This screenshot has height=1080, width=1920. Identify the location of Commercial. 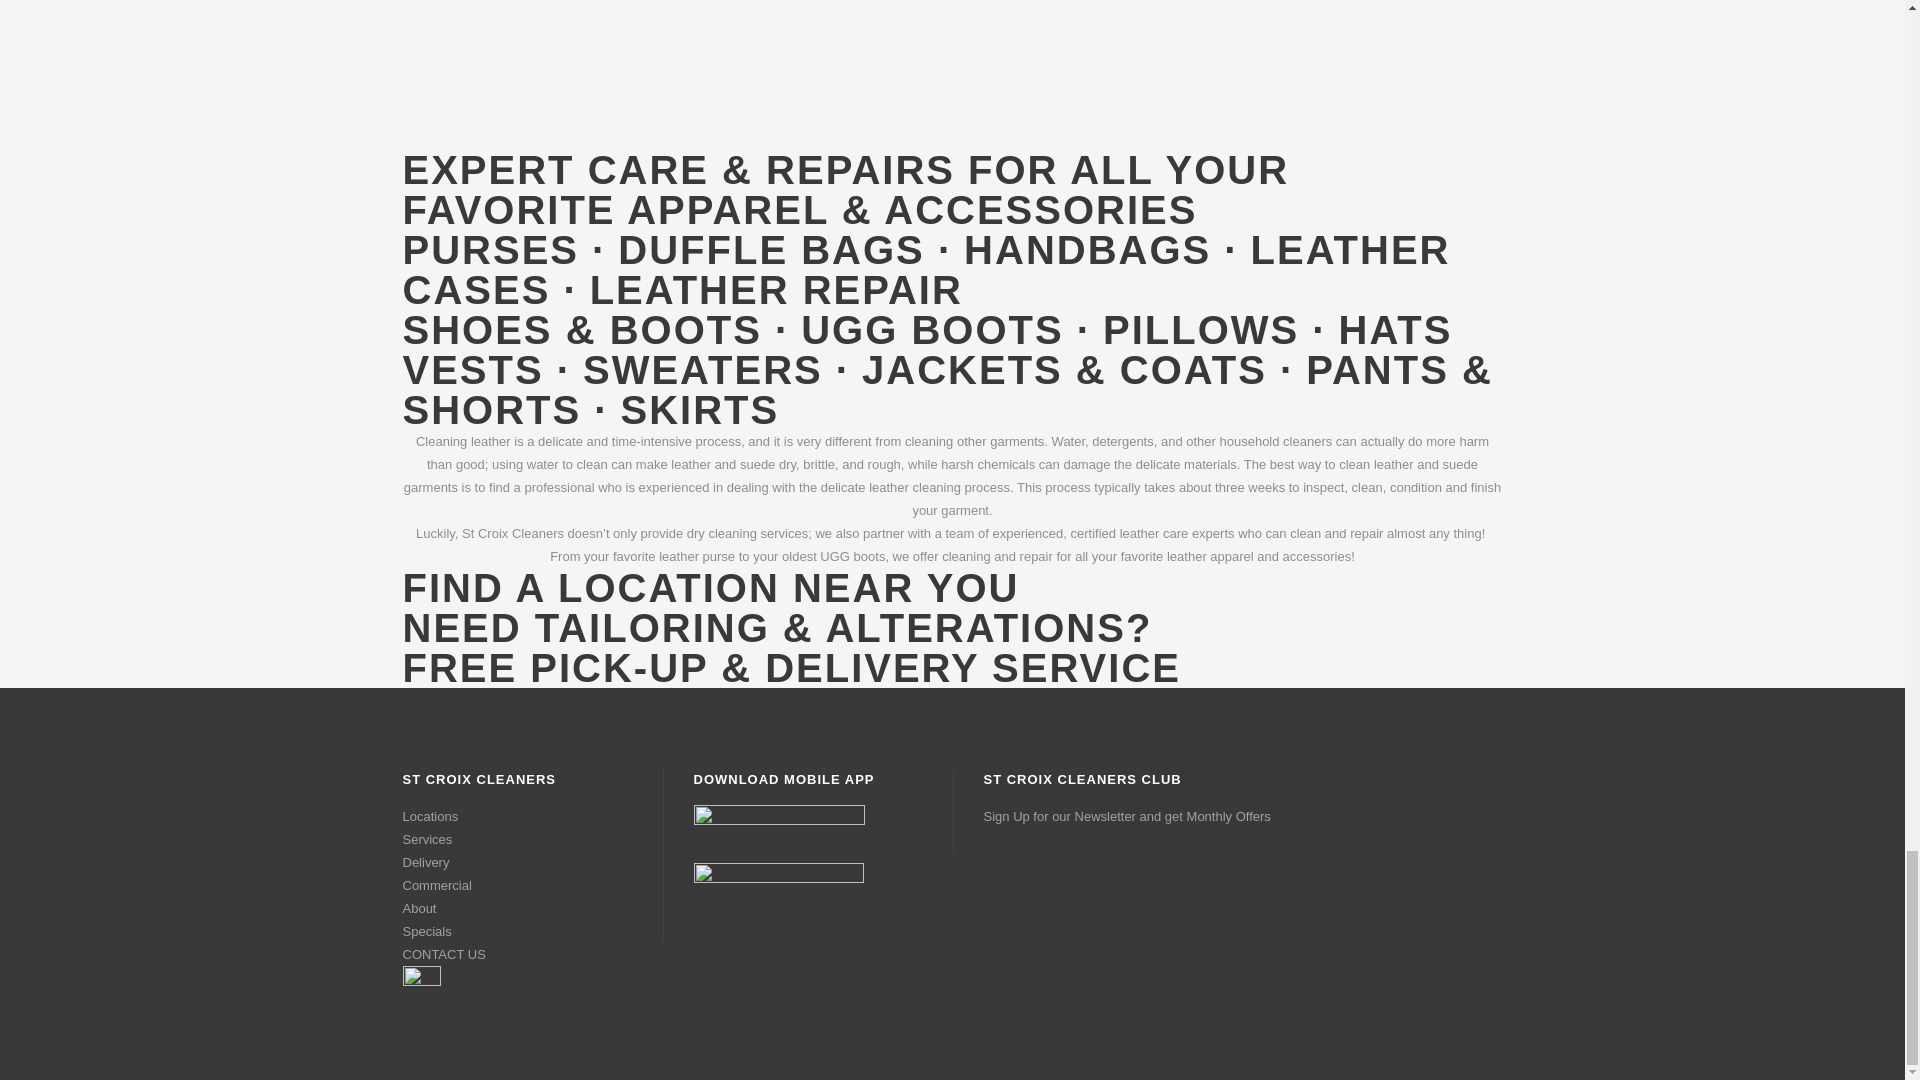
(436, 886).